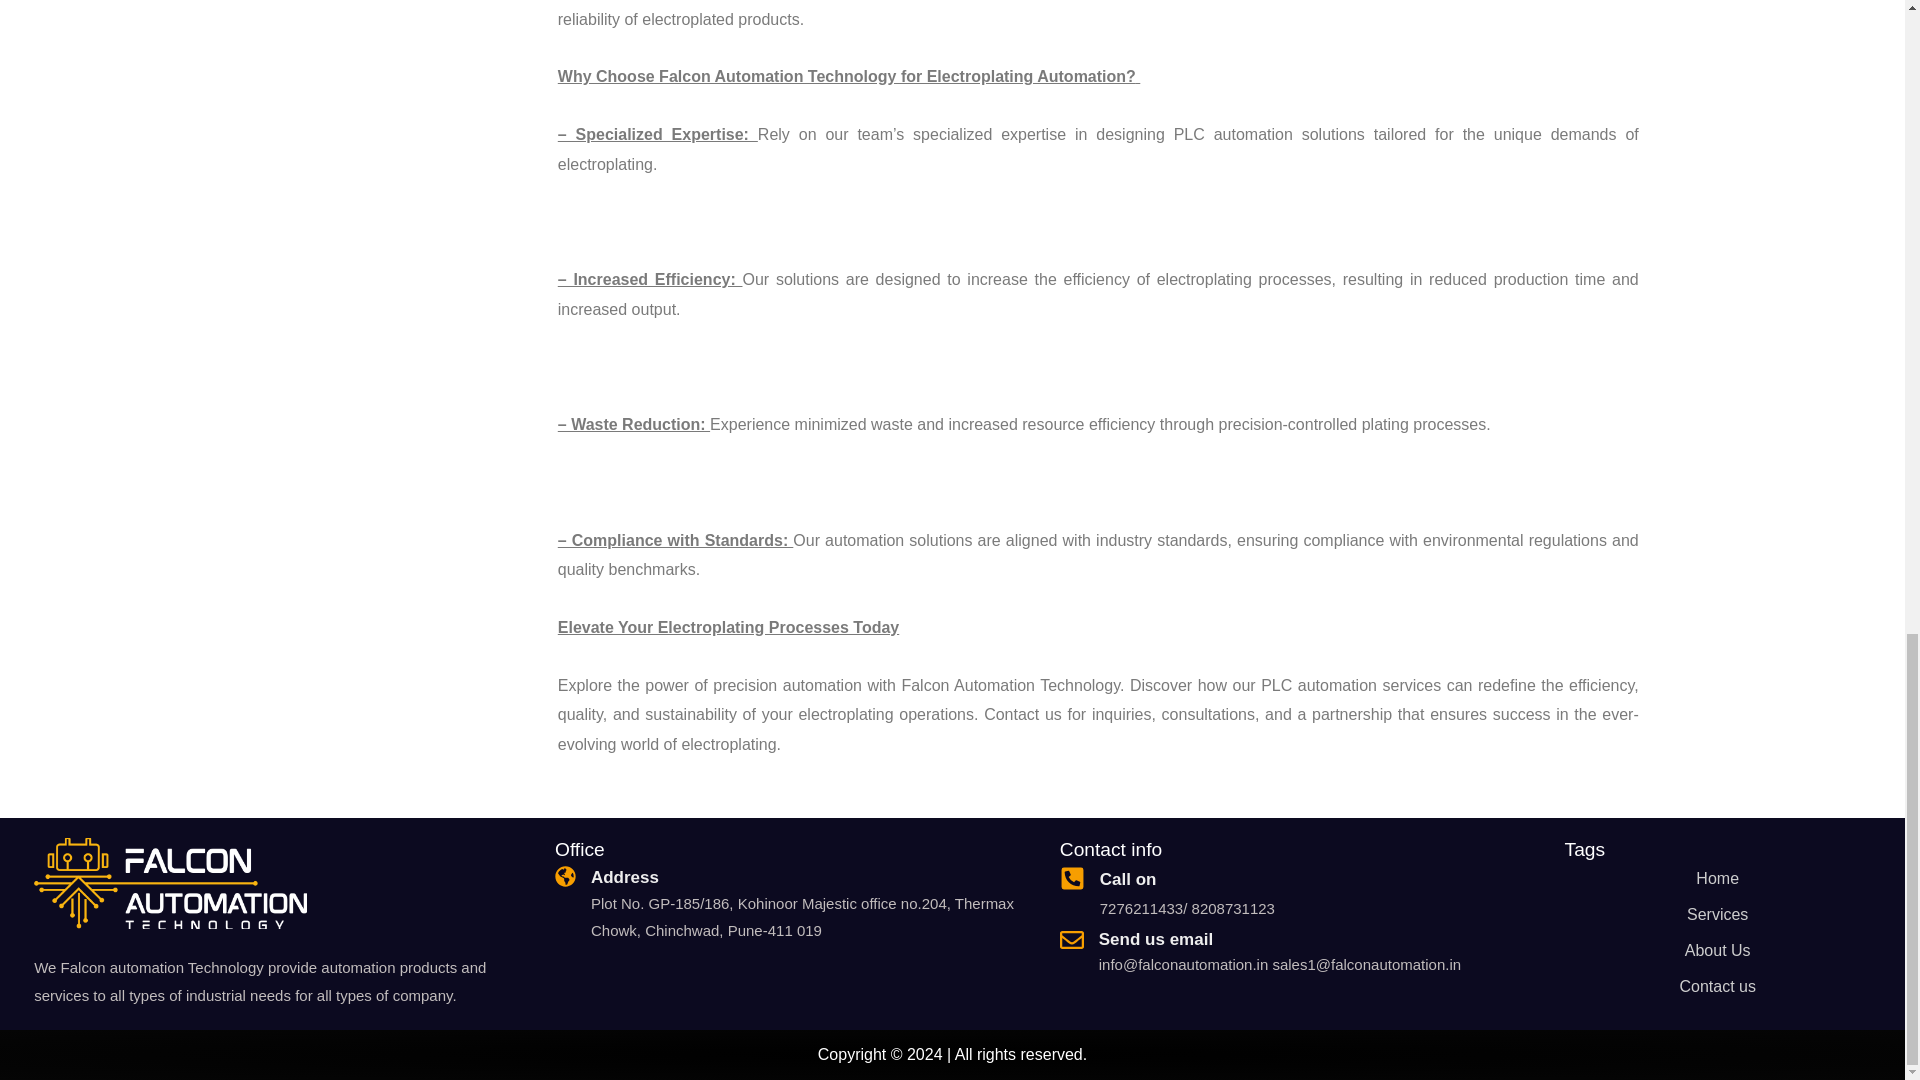 This screenshot has width=1920, height=1080. I want to click on About Us, so click(1717, 950).